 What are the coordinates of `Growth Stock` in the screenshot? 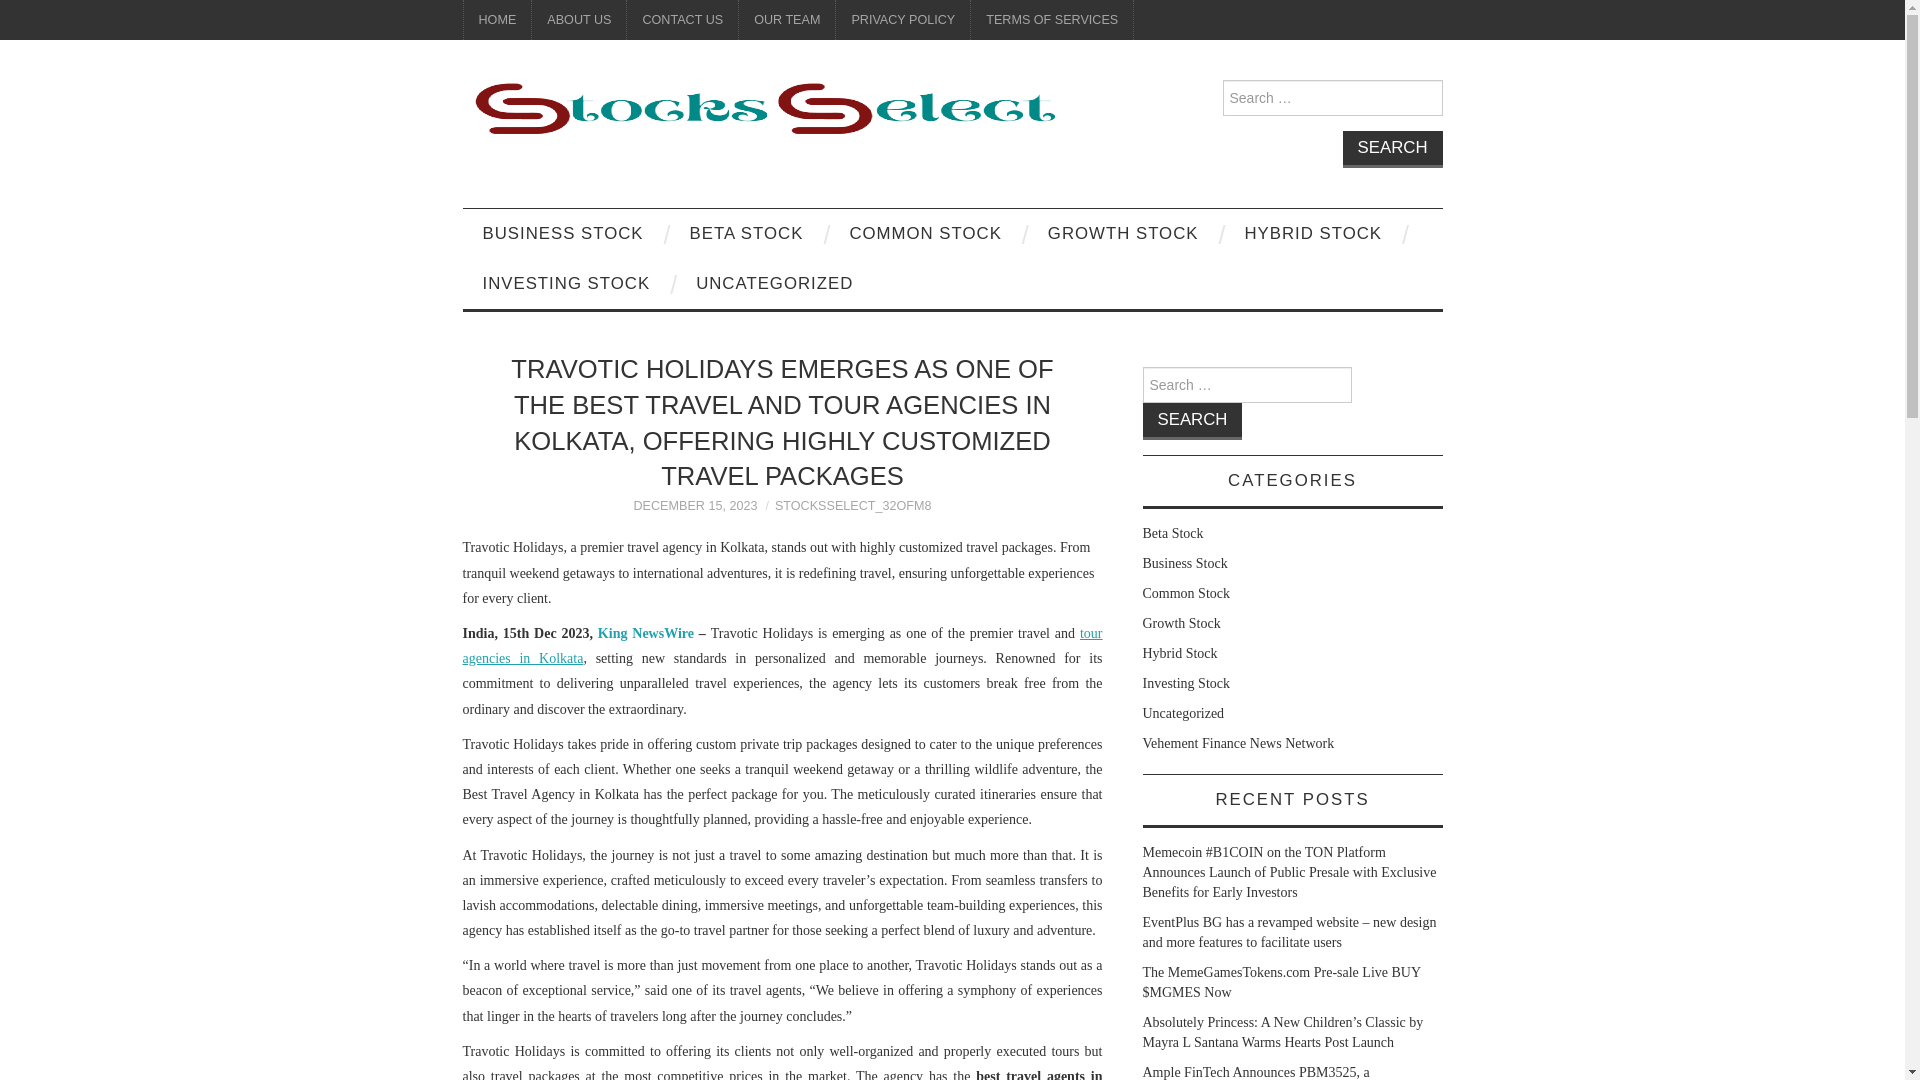 It's located at (1180, 622).